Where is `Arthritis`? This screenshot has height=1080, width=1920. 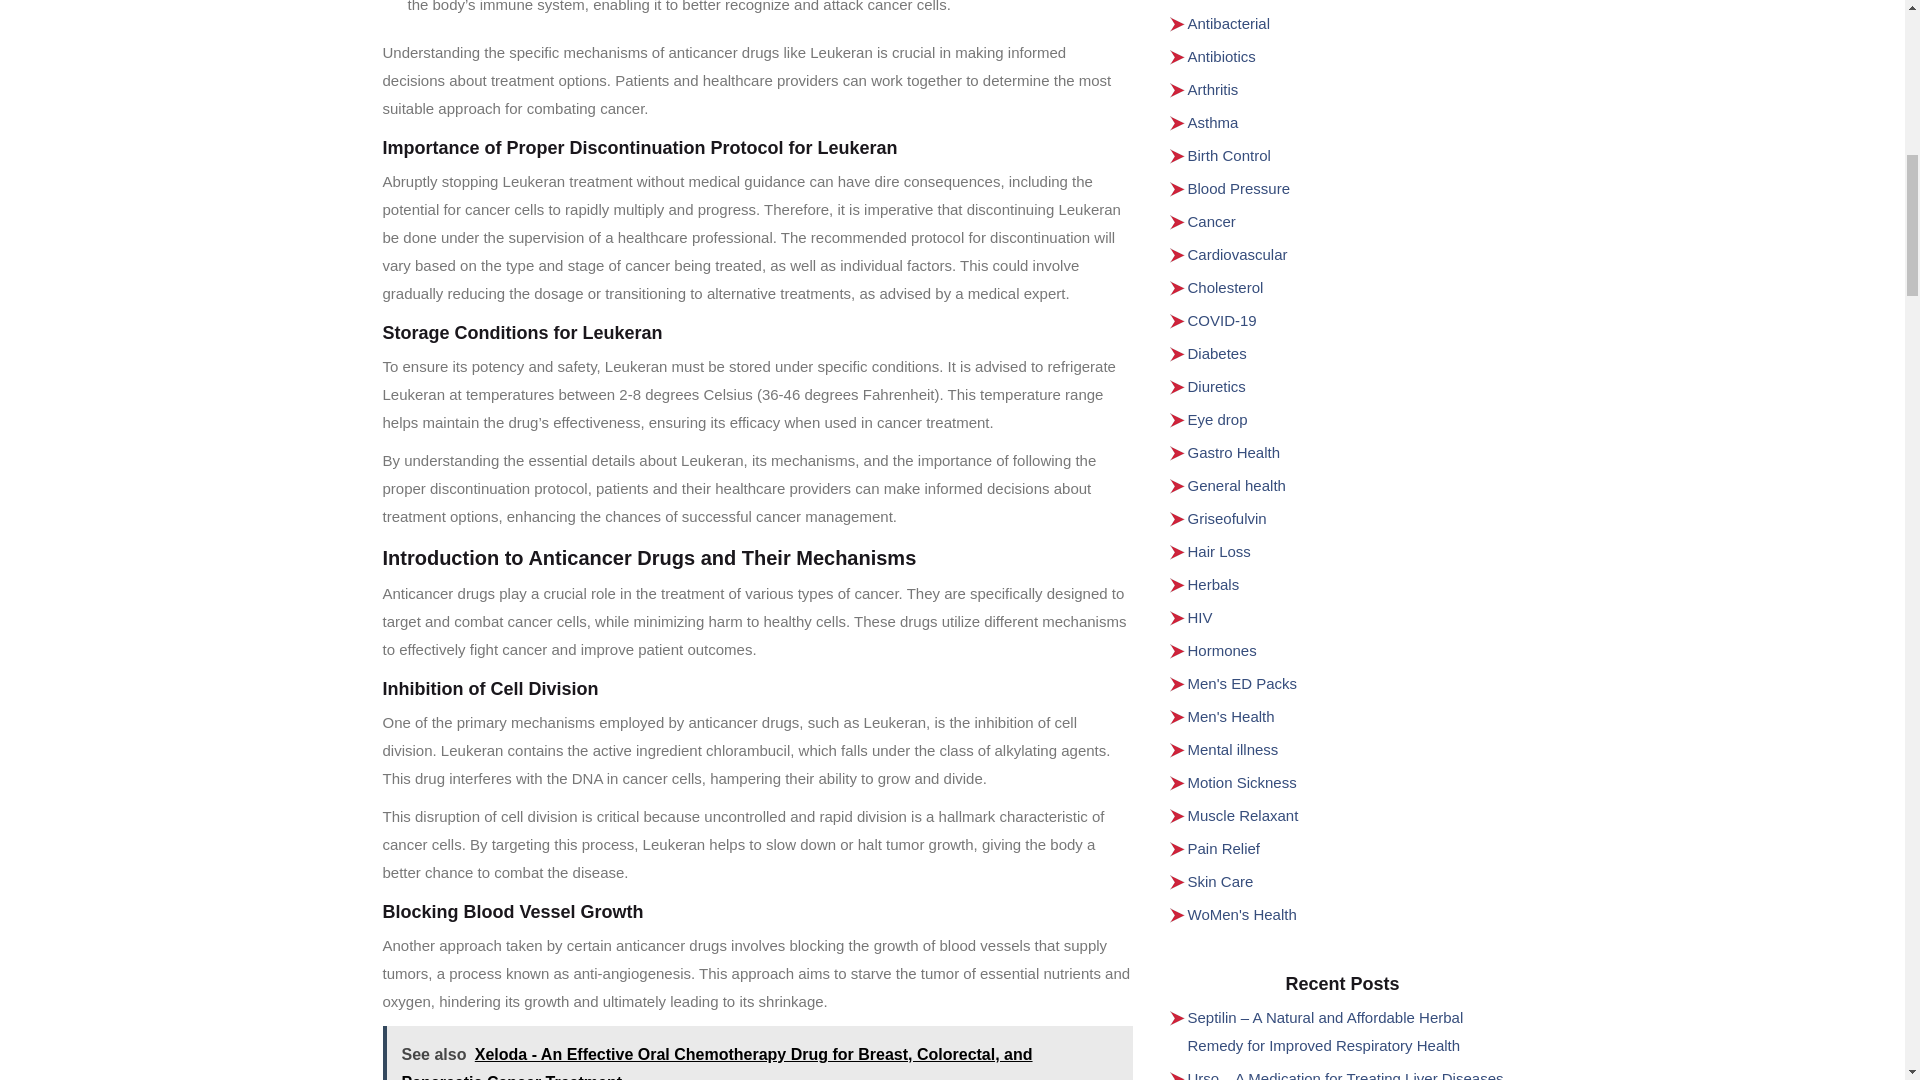
Arthritis is located at coordinates (1213, 90).